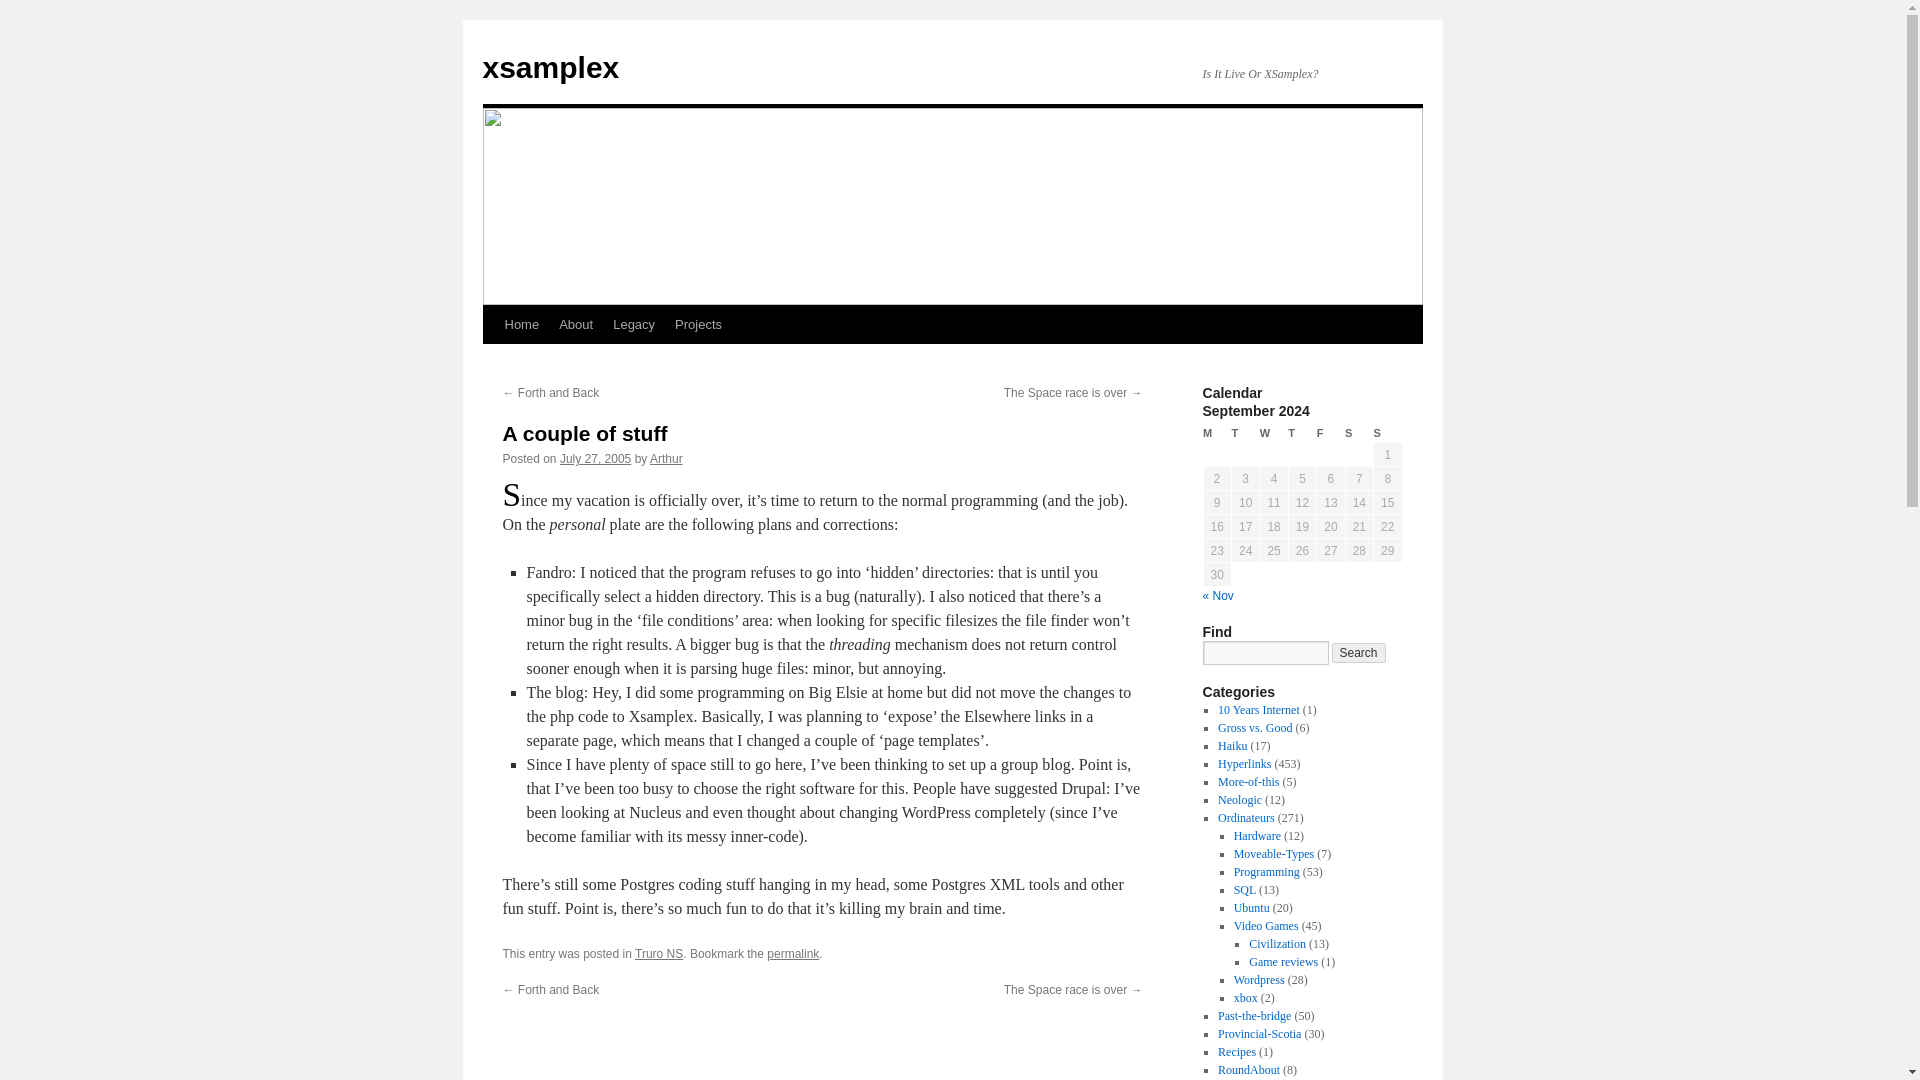  I want to click on Search, so click(1359, 652).